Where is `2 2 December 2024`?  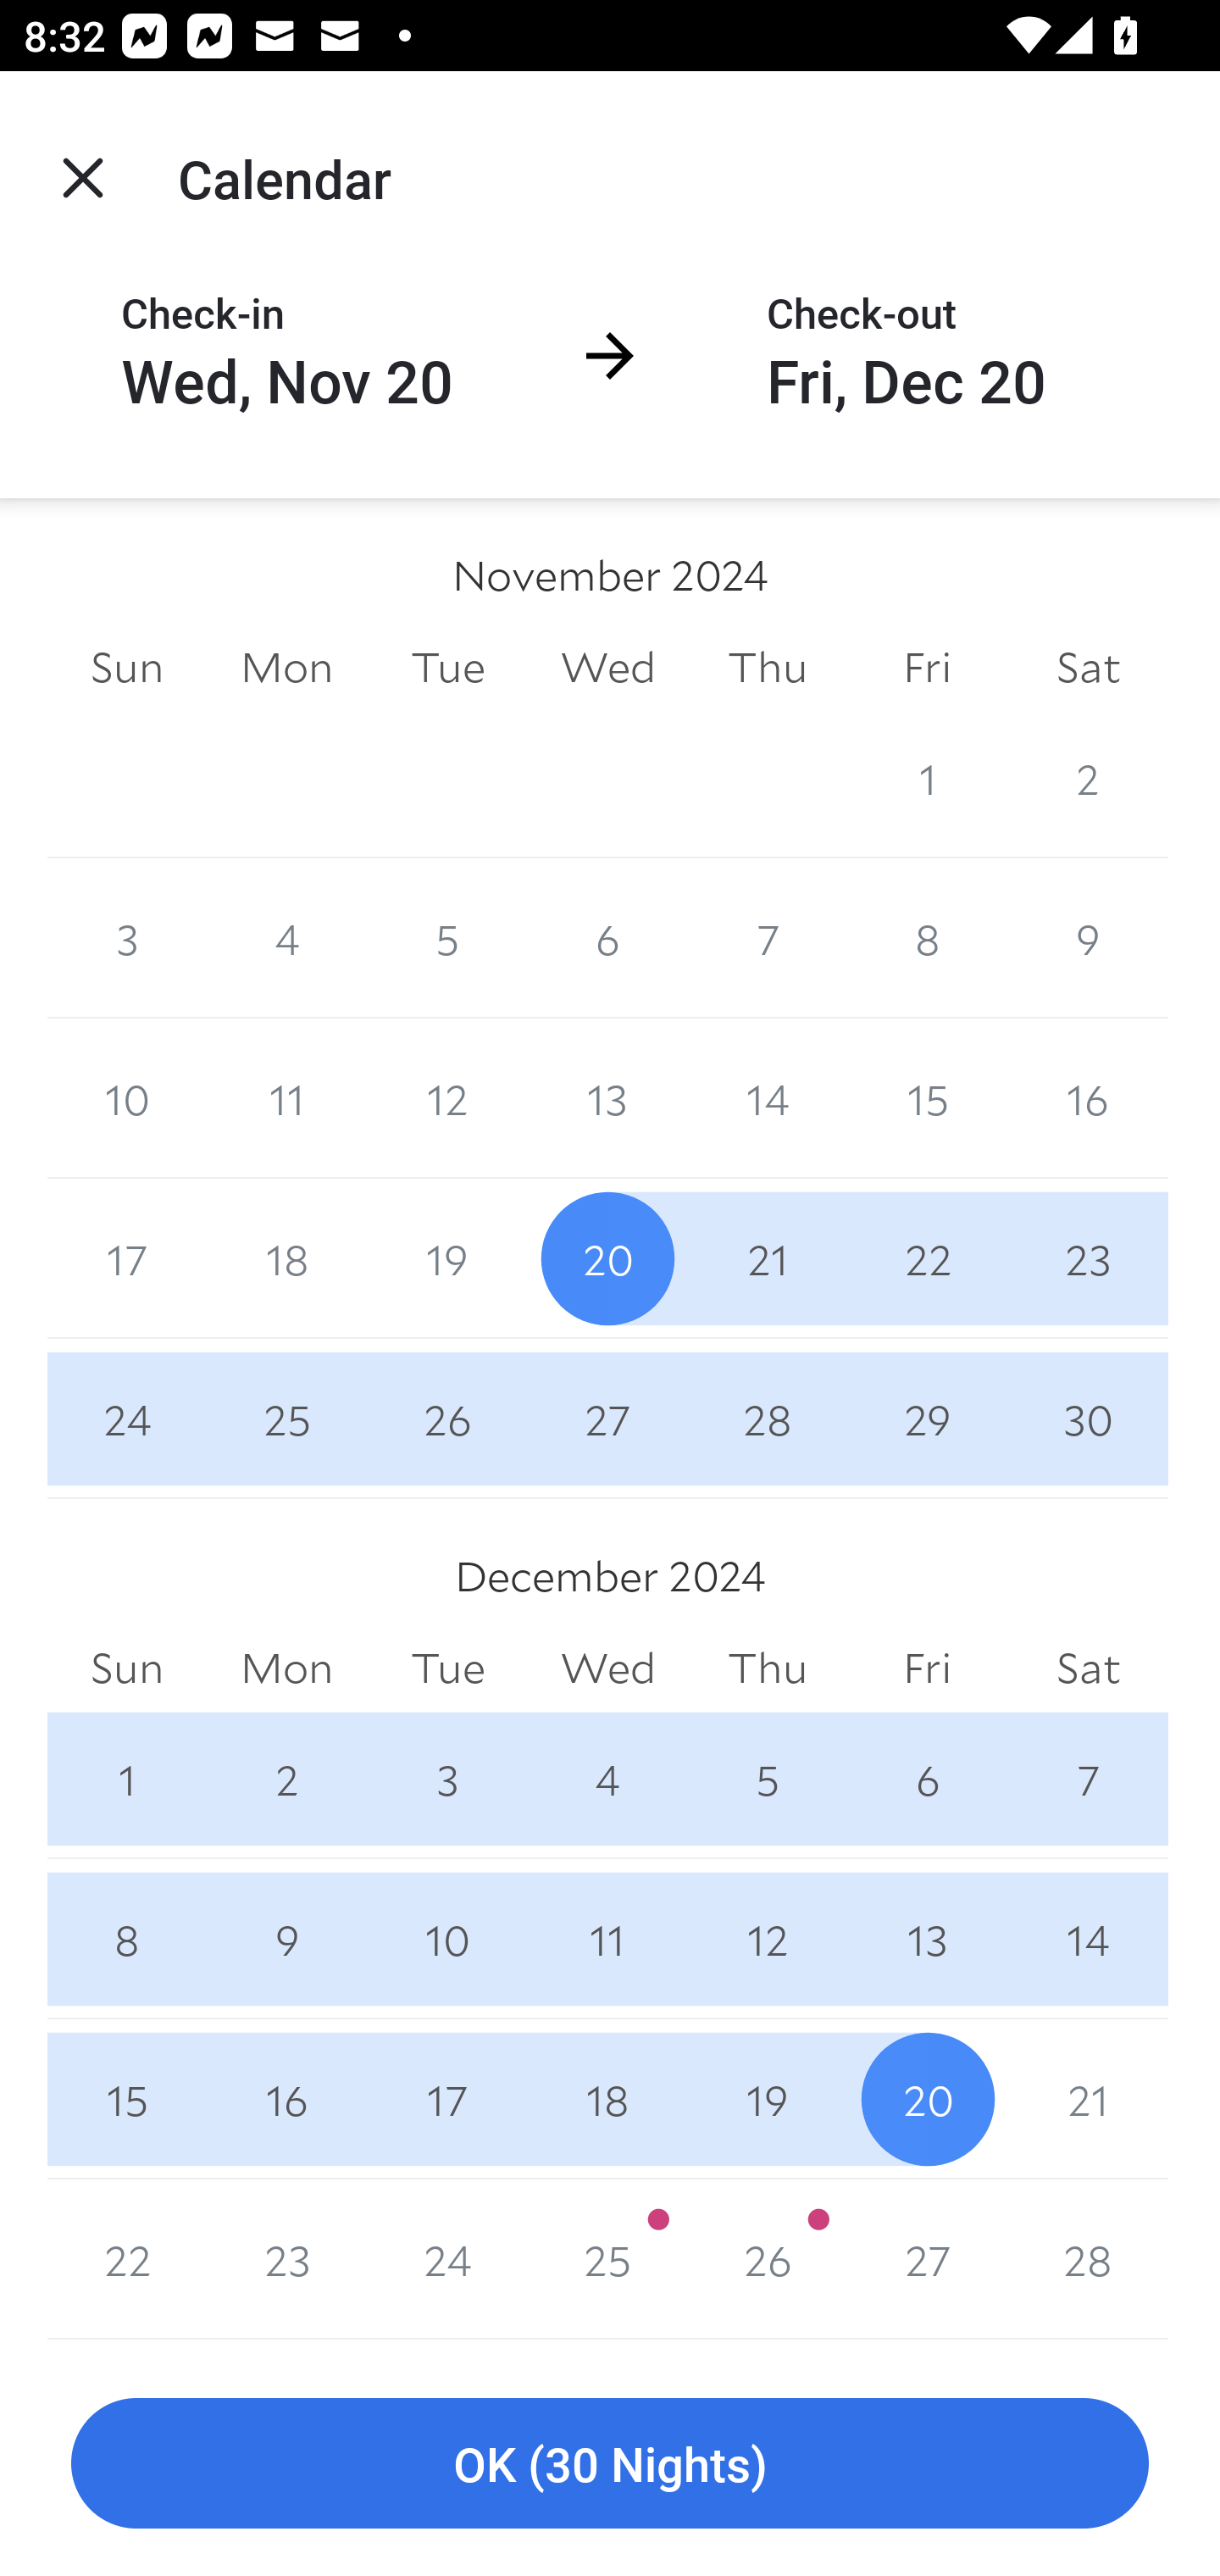
2 2 December 2024 is located at coordinates (286, 1779).